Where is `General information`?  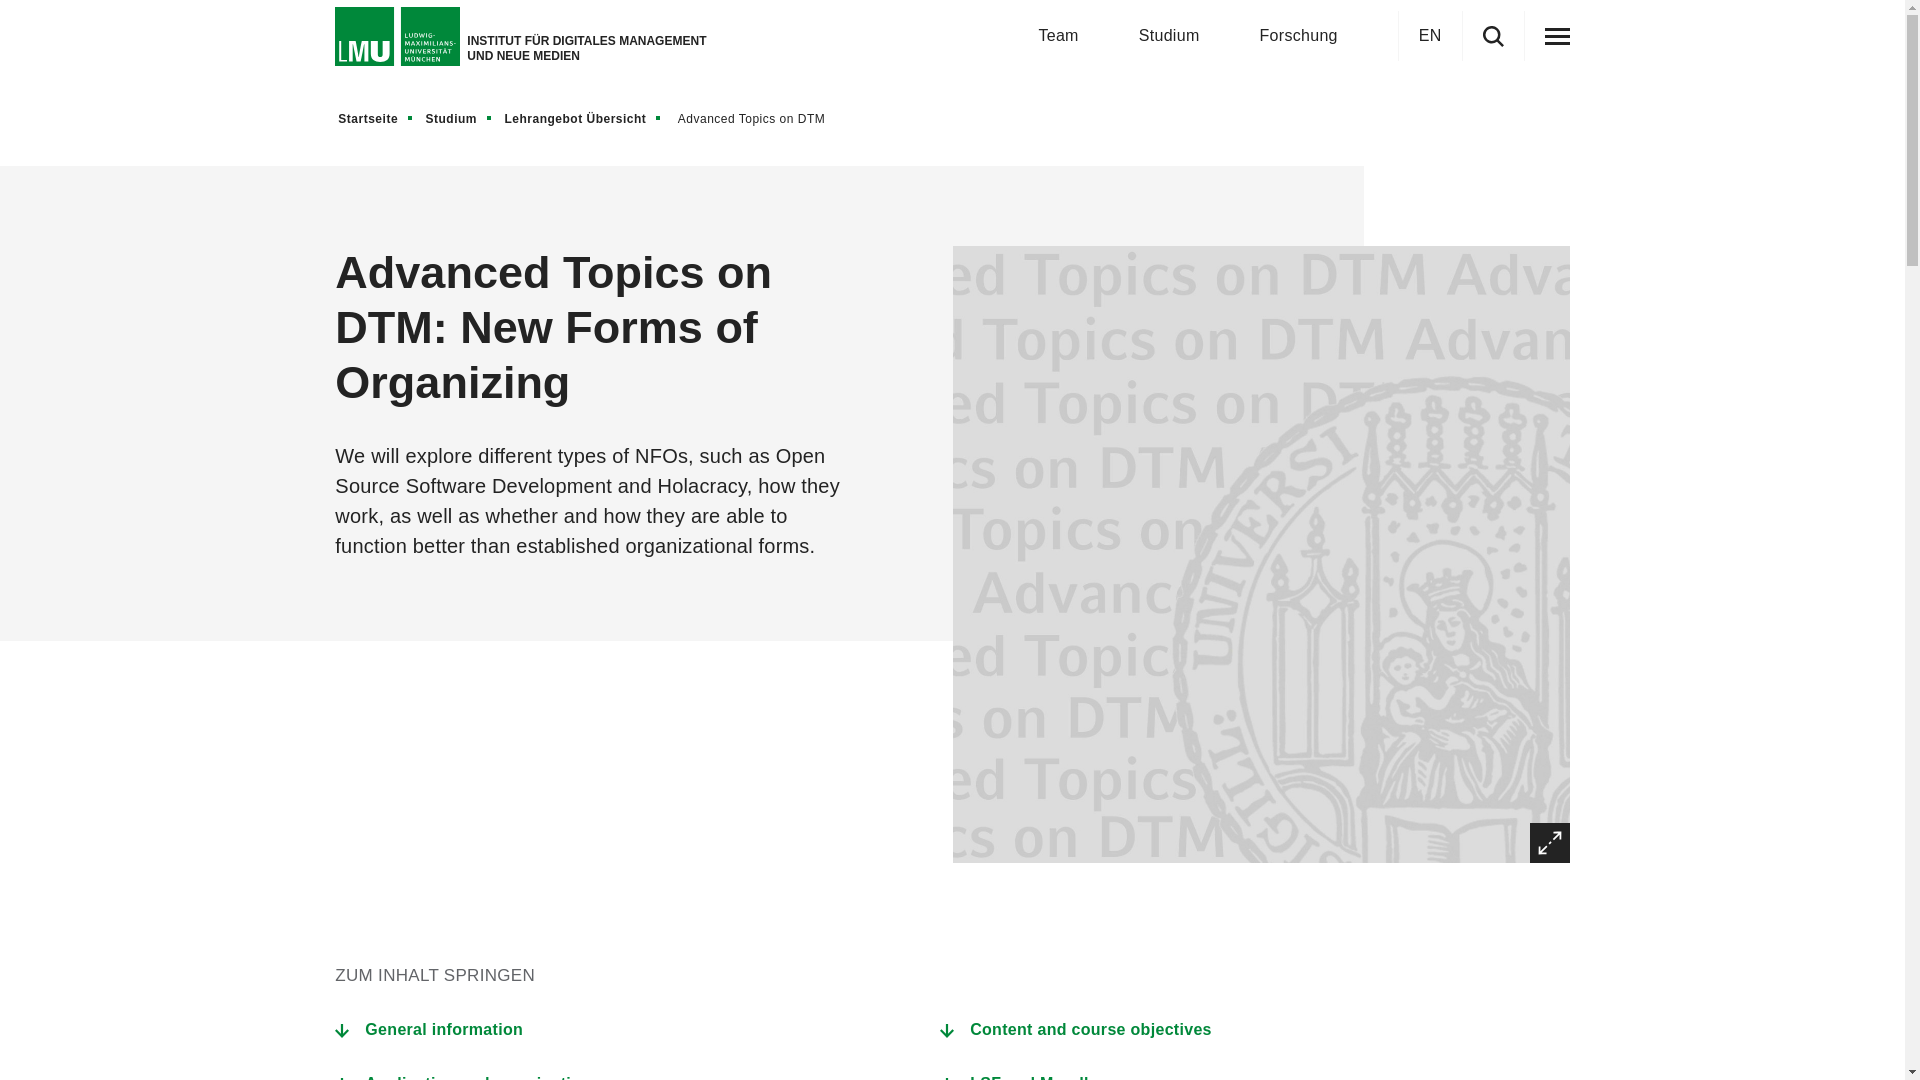 General information is located at coordinates (443, 1030).